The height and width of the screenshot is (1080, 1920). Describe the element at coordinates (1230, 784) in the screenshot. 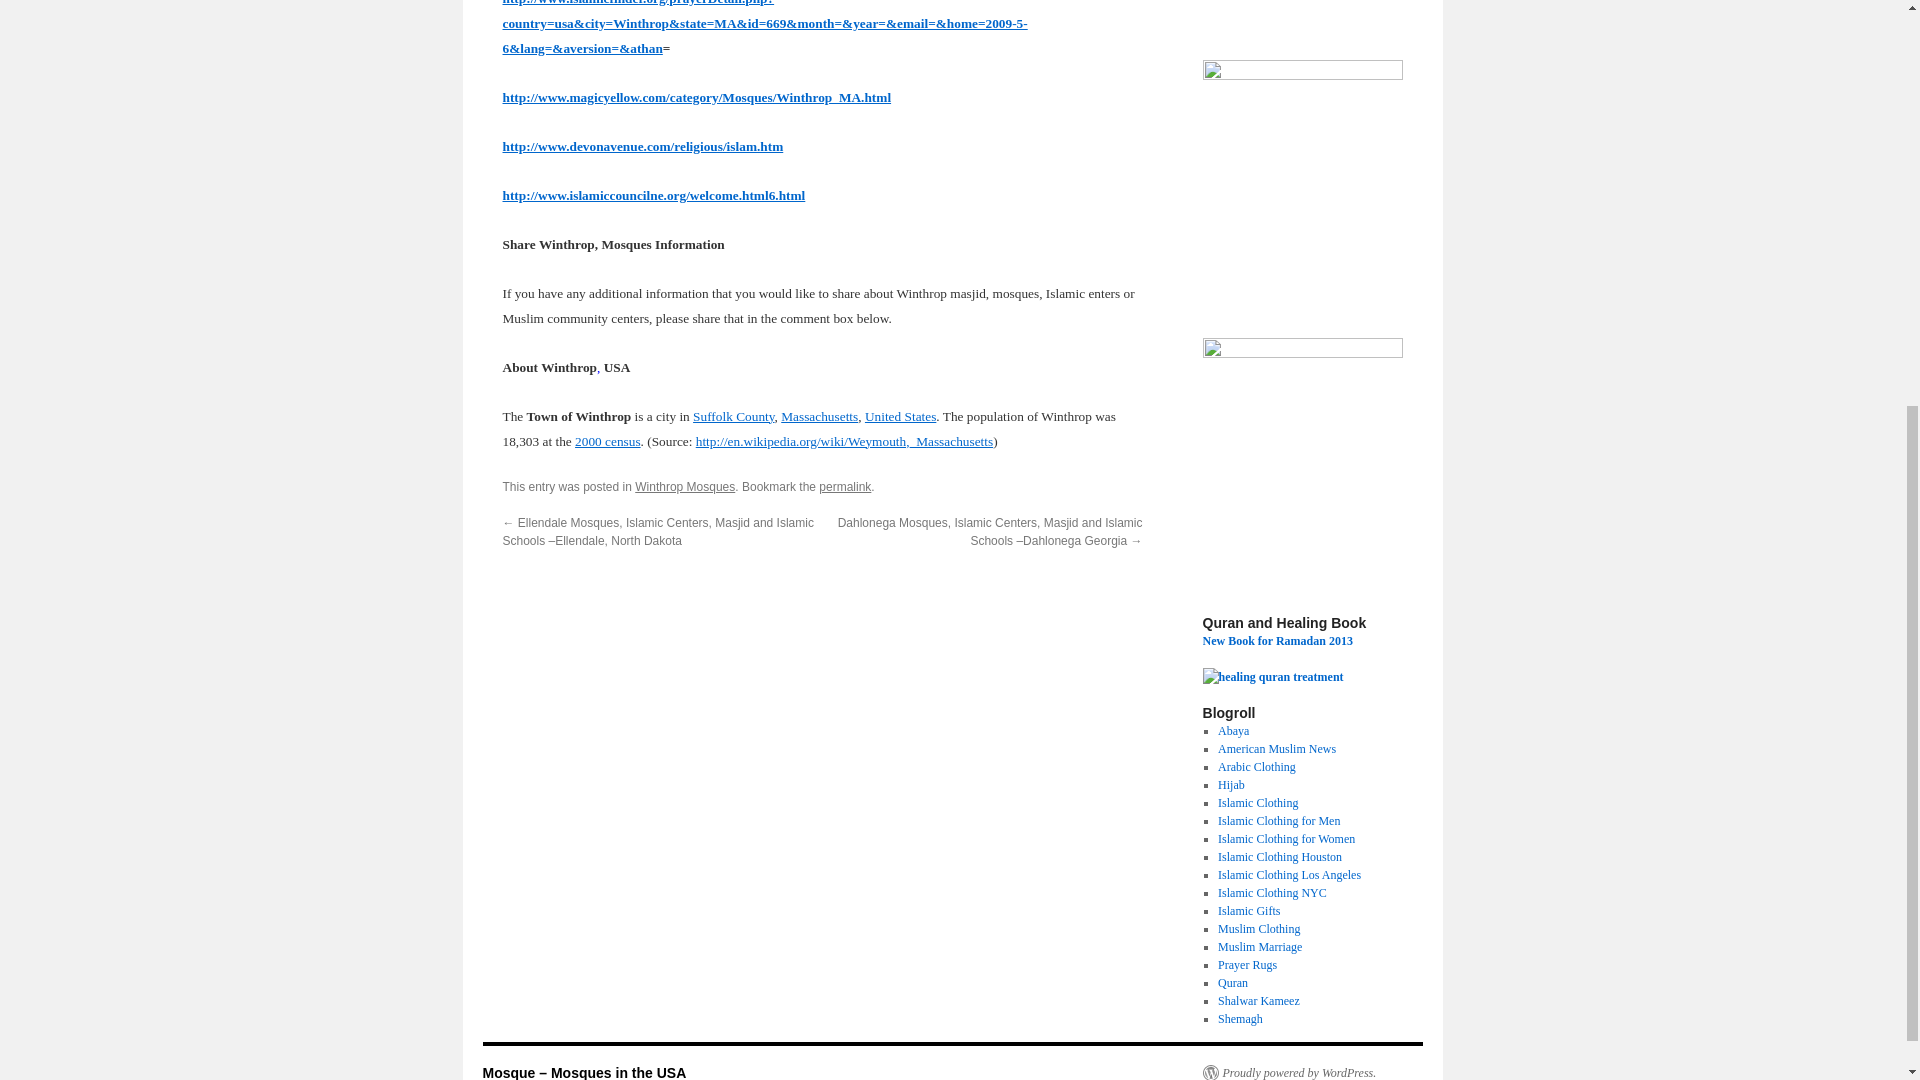

I see `Hijab` at that location.